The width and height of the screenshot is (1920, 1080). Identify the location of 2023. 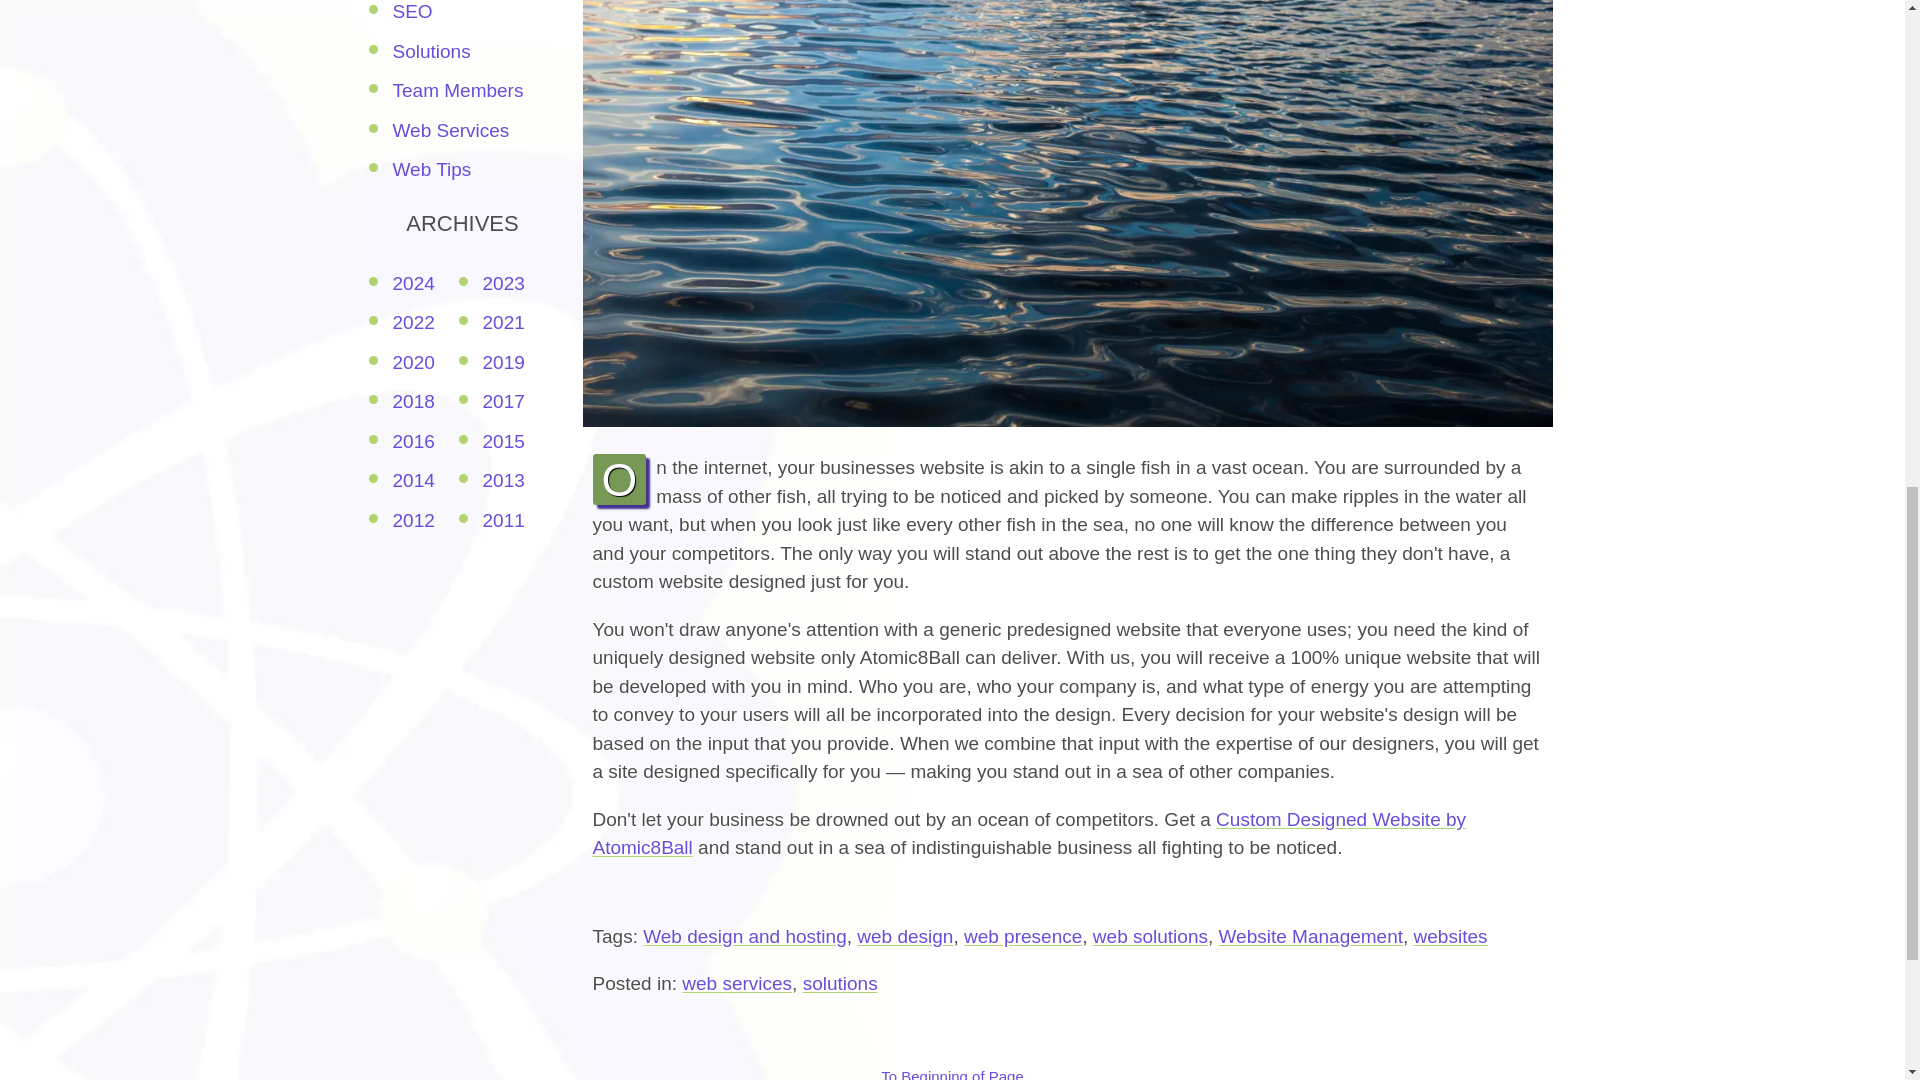
(502, 283).